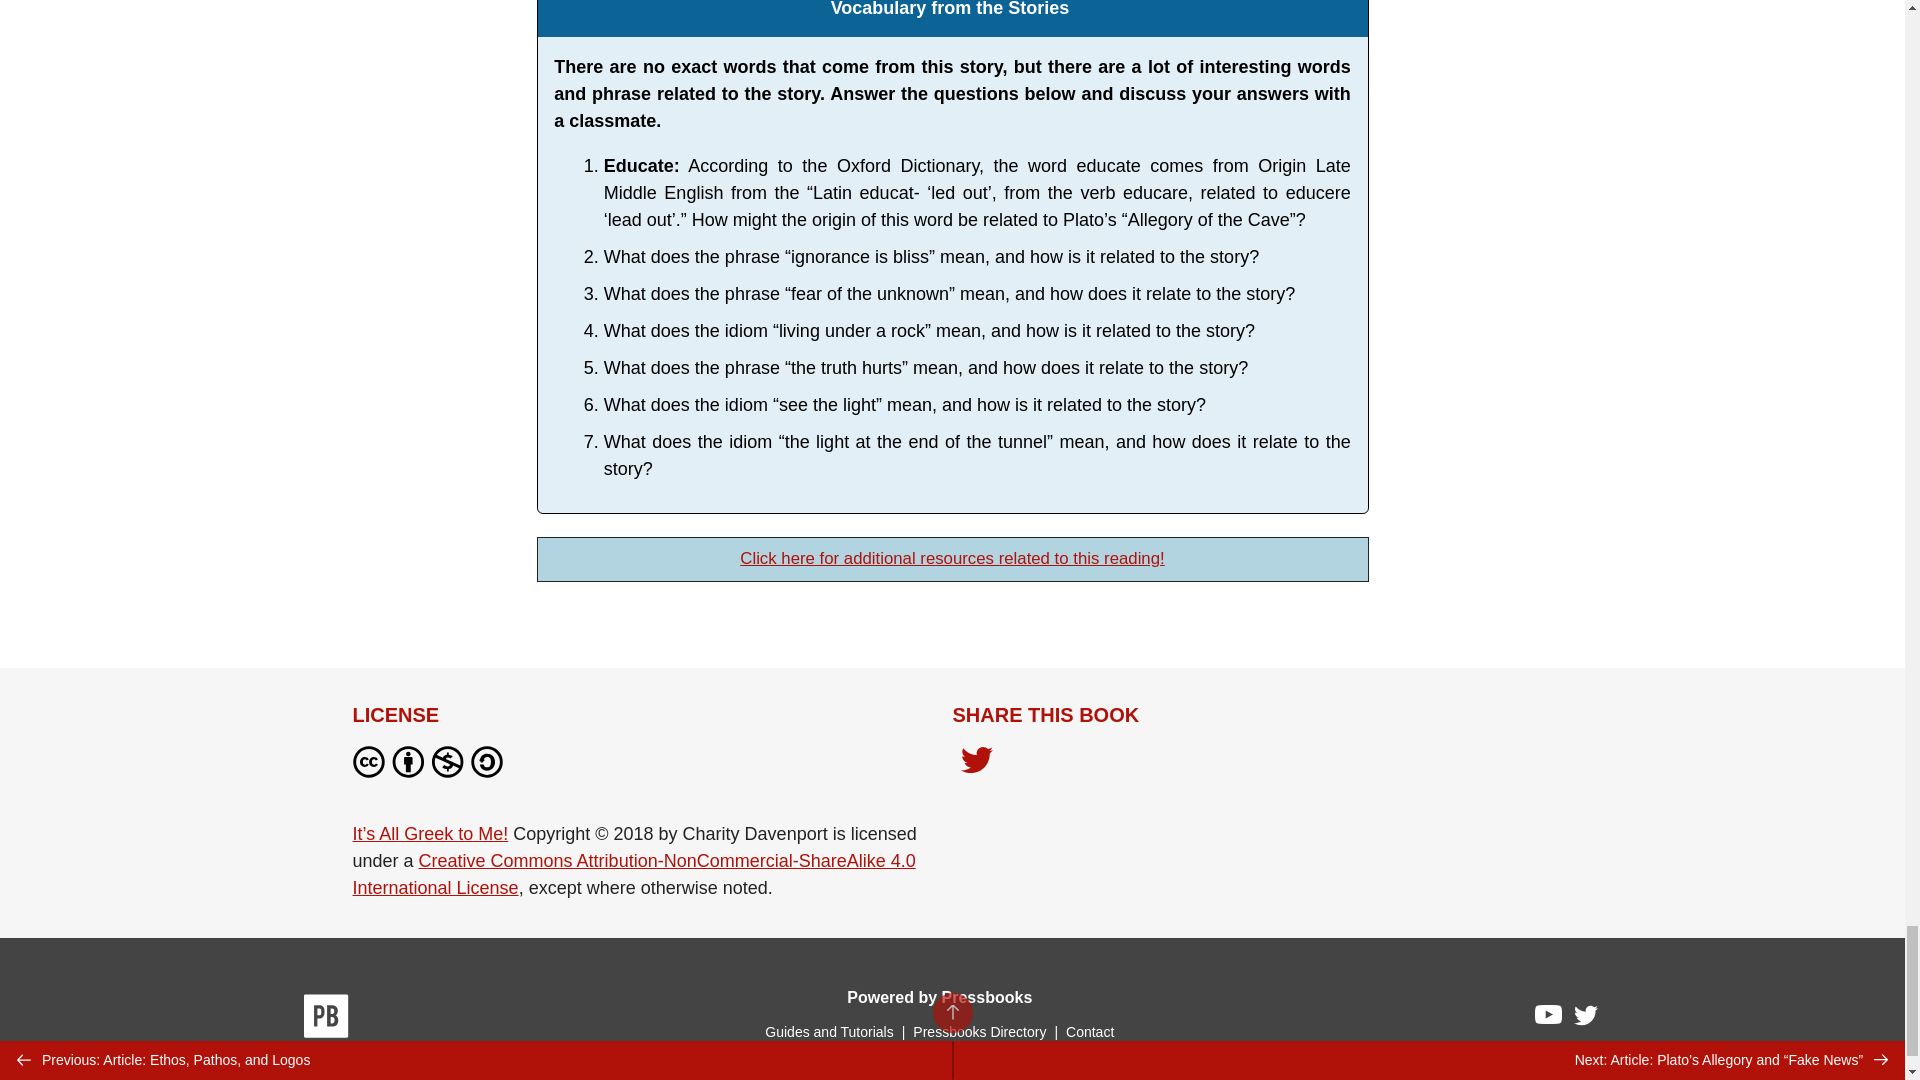 Image resolution: width=1920 pixels, height=1080 pixels. I want to click on Pressbooks on YouTube, so click(1549, 1020).